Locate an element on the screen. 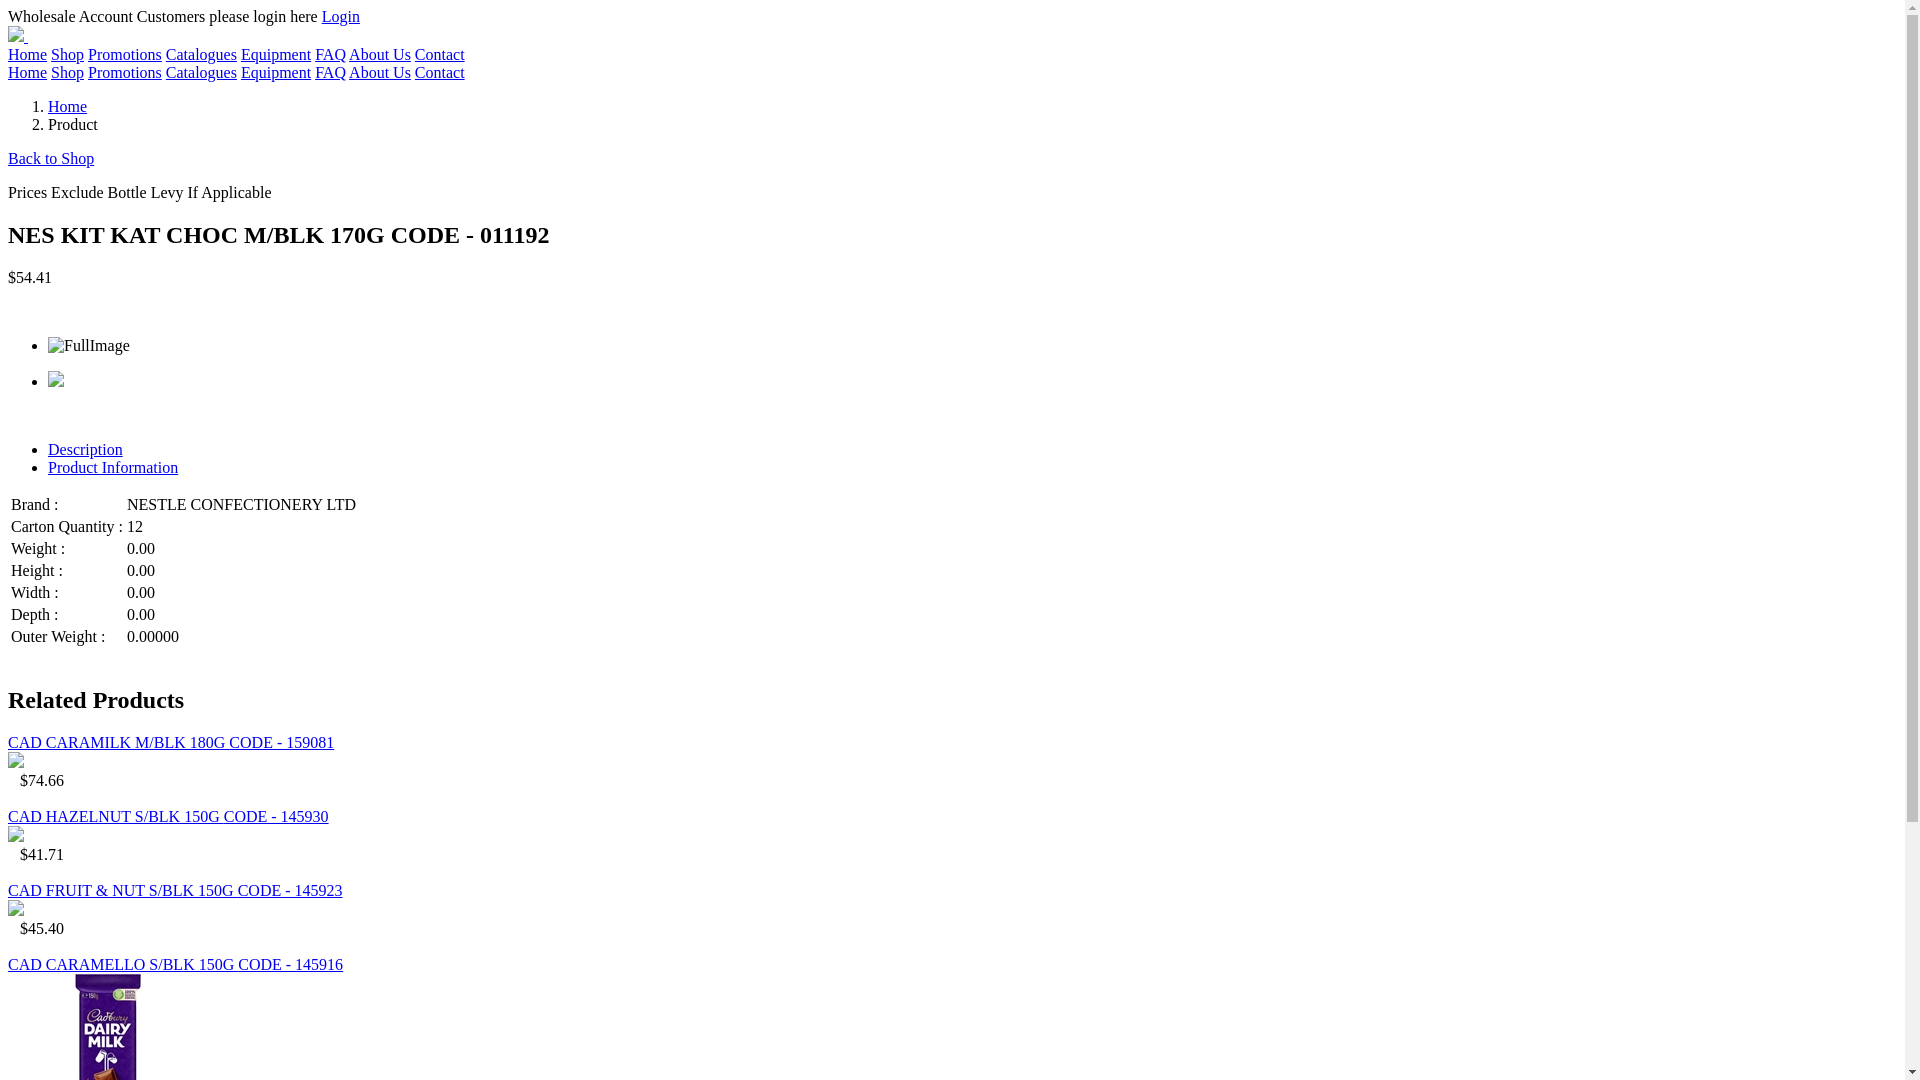  CAD CARAMILK M/BLK 180G CODE - 159081 is located at coordinates (171, 742).